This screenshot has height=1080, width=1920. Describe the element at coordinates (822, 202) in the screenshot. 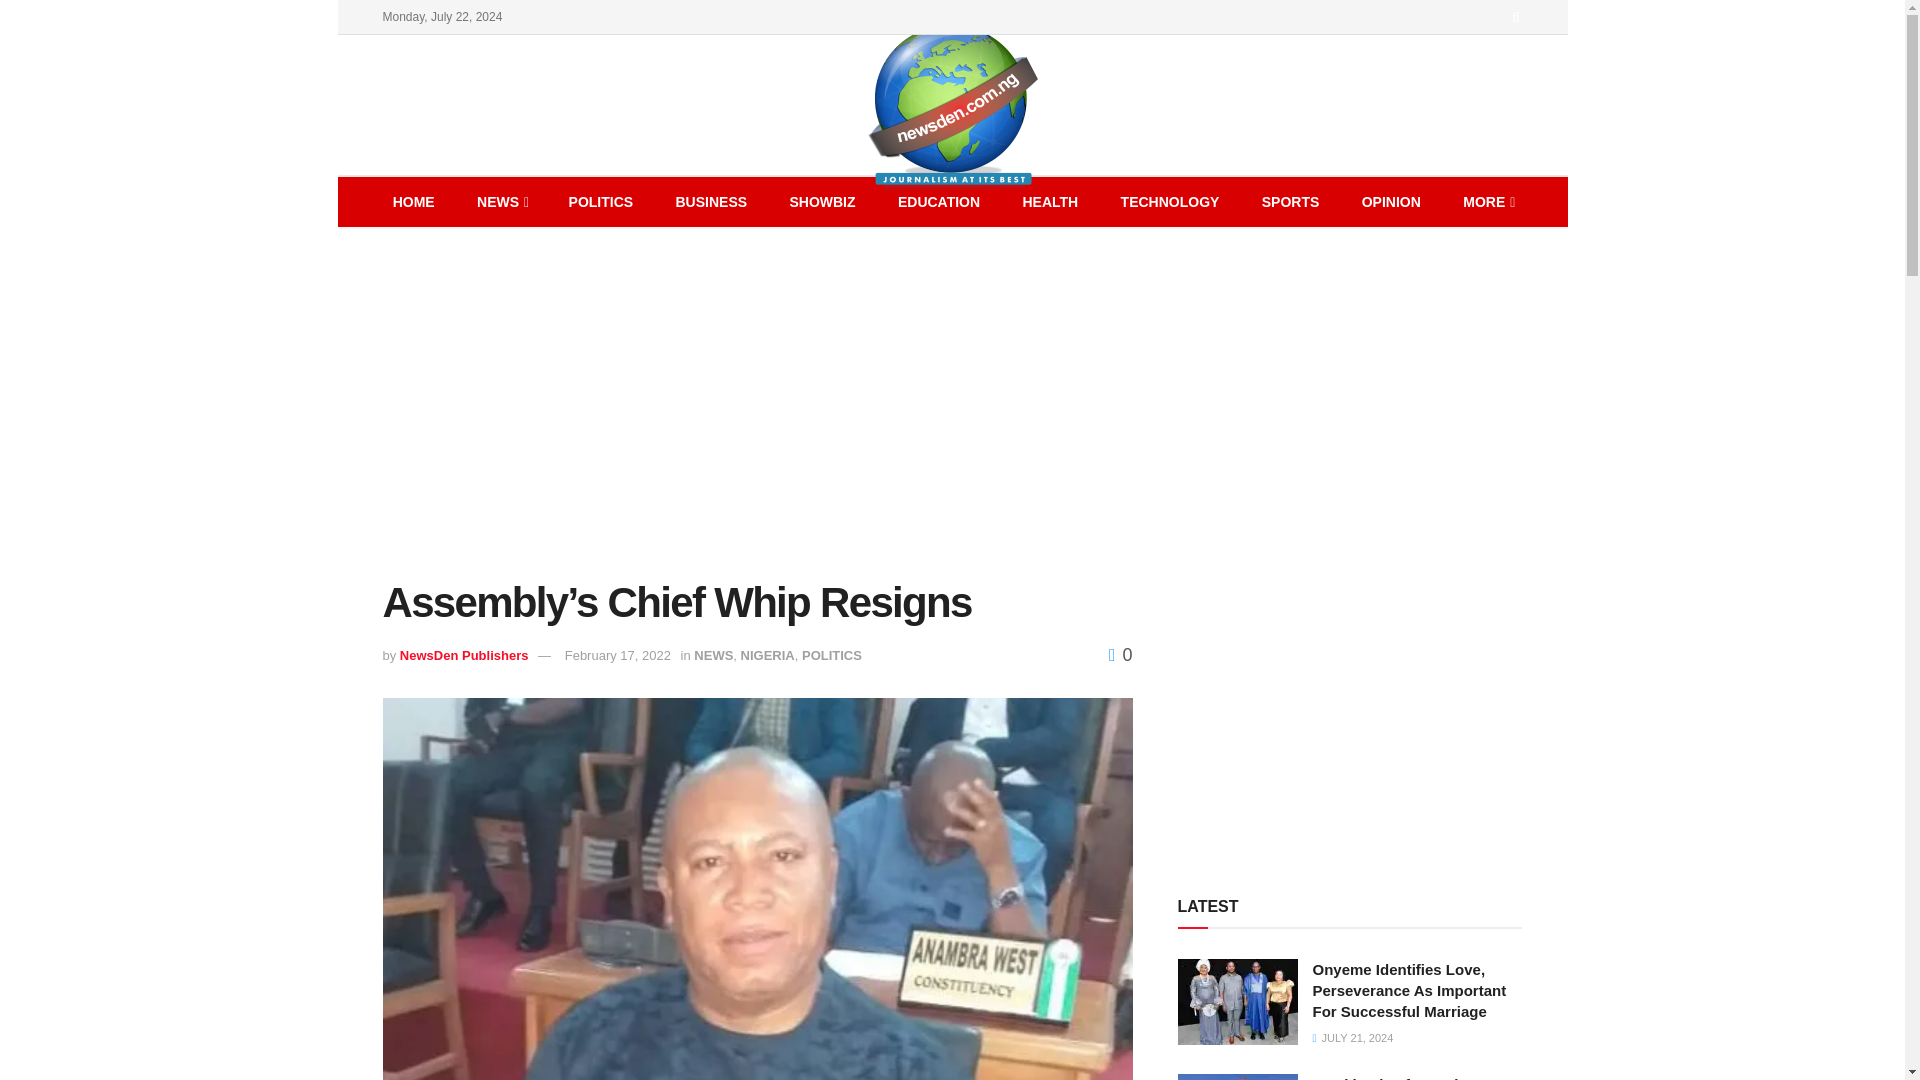

I see `SHOWBIZ` at that location.